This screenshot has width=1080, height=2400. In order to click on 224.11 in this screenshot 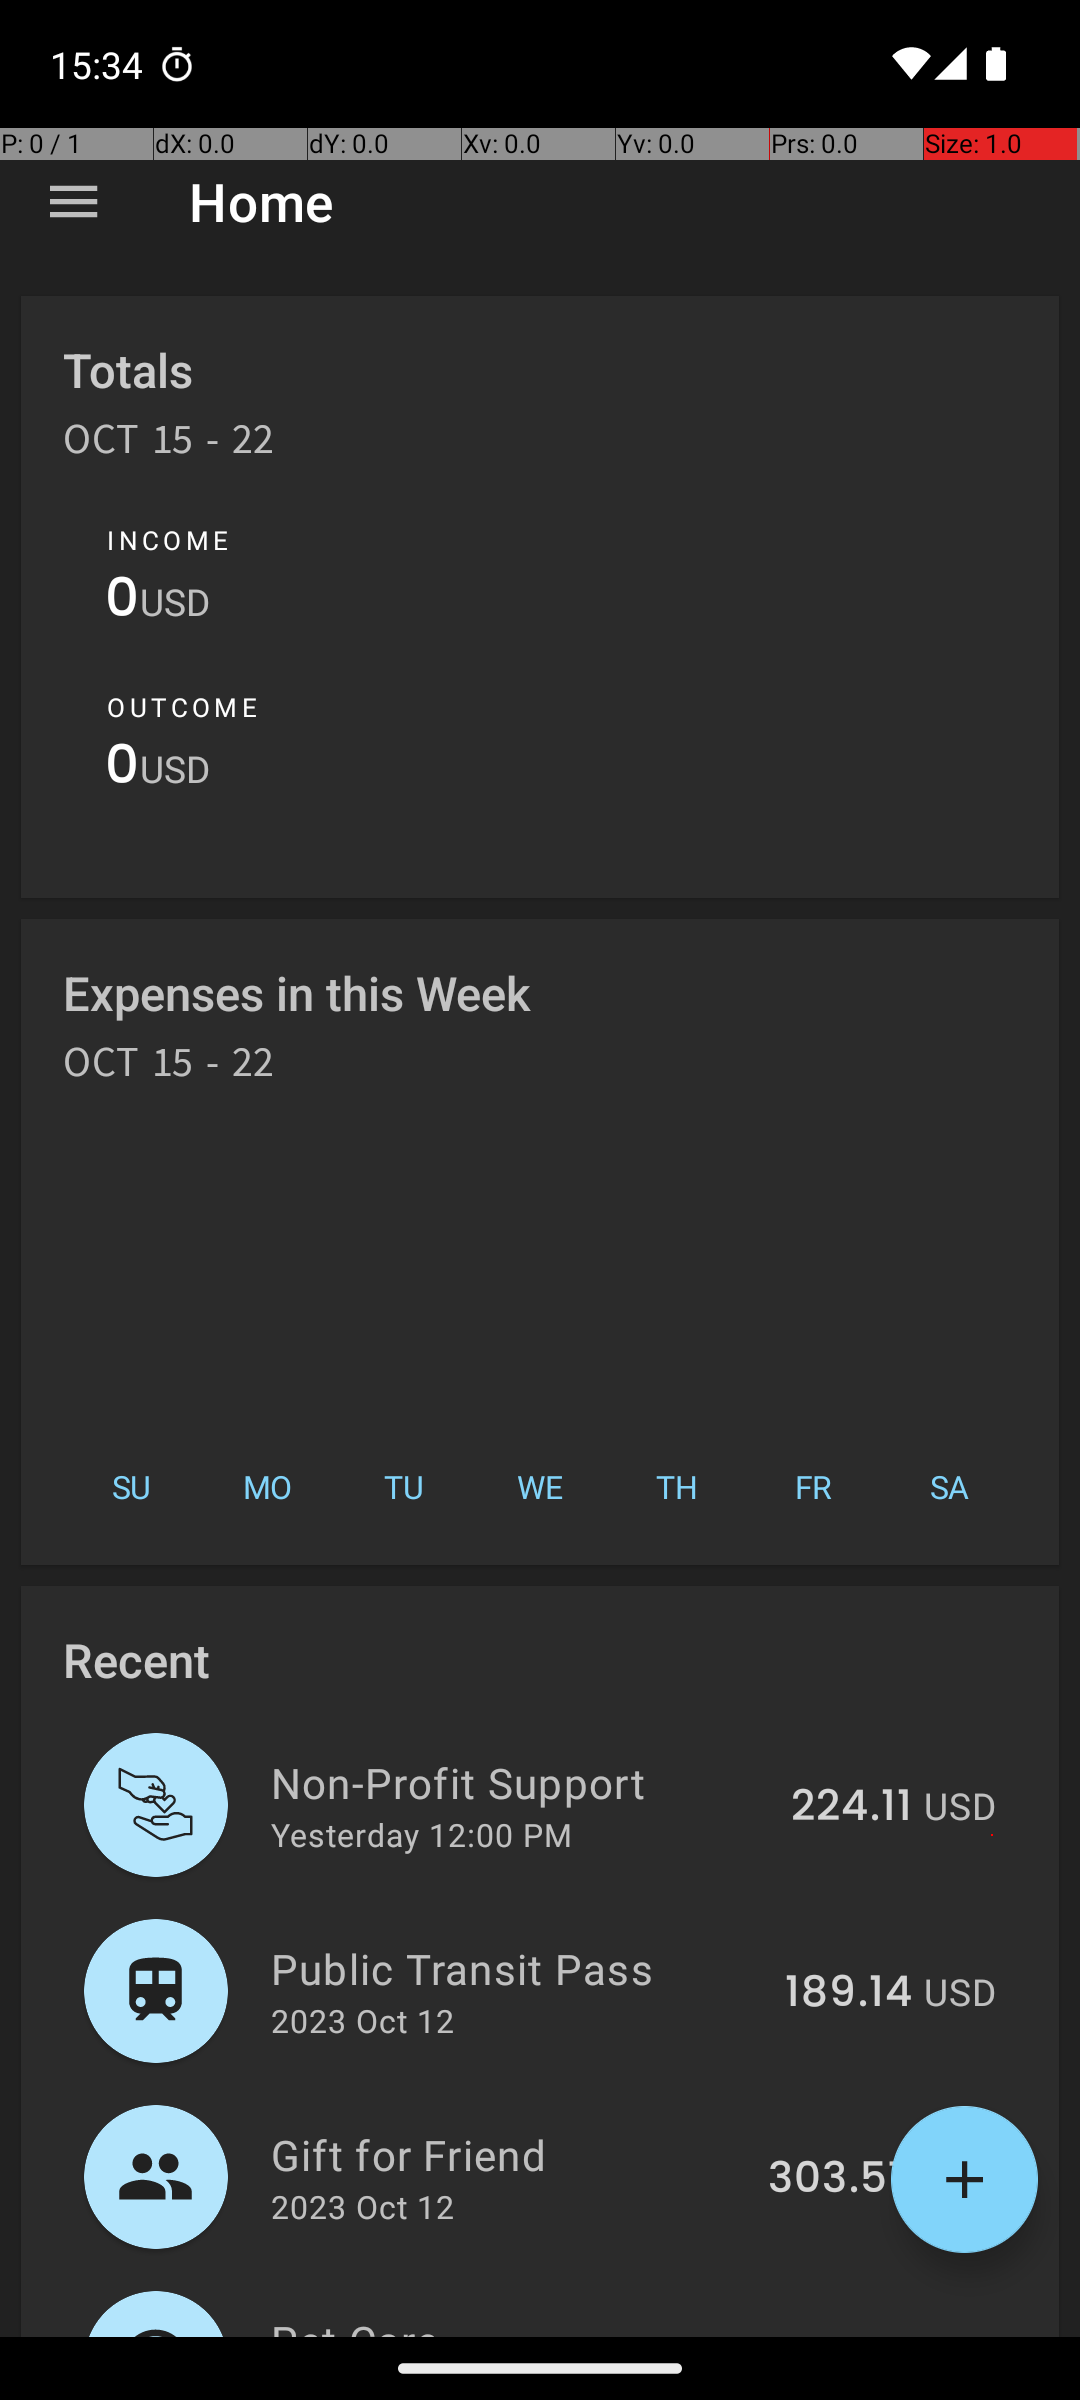, I will do `click(852, 1807)`.